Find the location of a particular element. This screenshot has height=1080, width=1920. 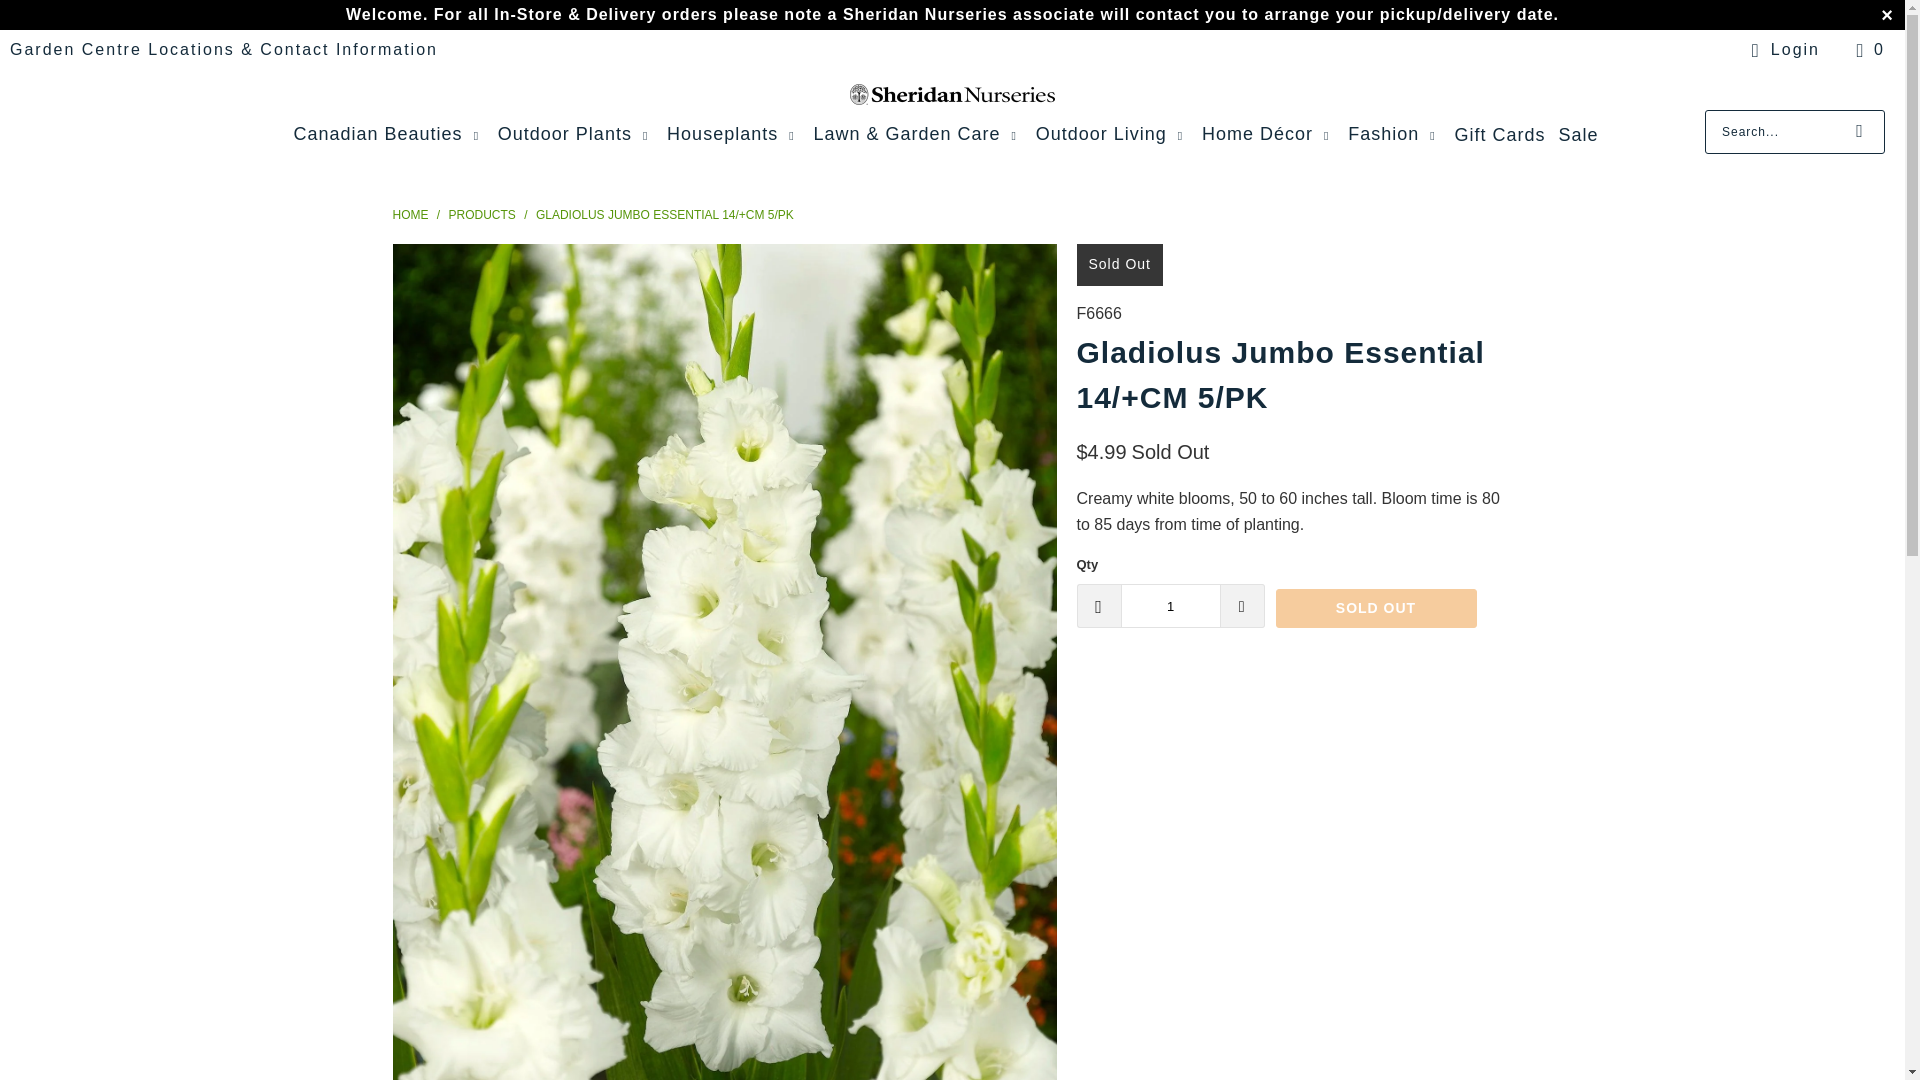

Sheridan Nurseries Online is located at coordinates (410, 215).